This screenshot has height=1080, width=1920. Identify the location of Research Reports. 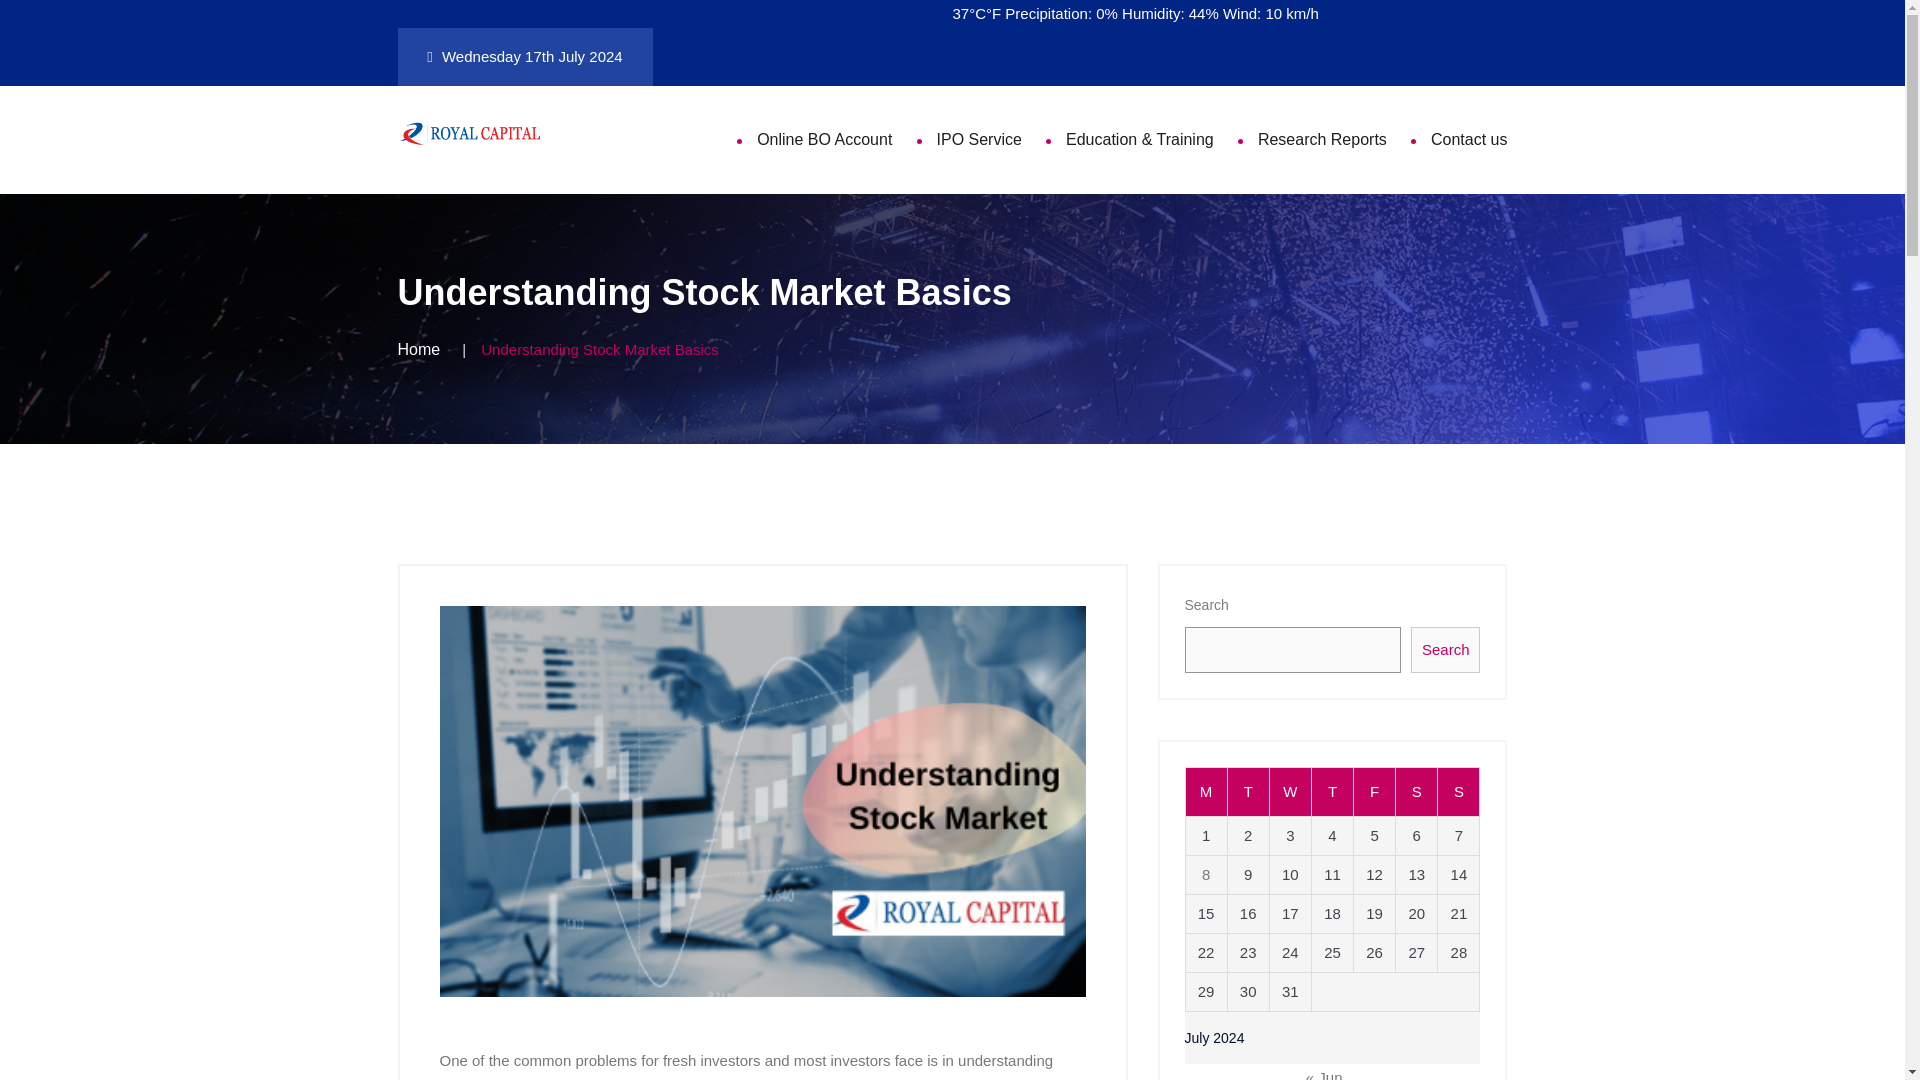
(1322, 140).